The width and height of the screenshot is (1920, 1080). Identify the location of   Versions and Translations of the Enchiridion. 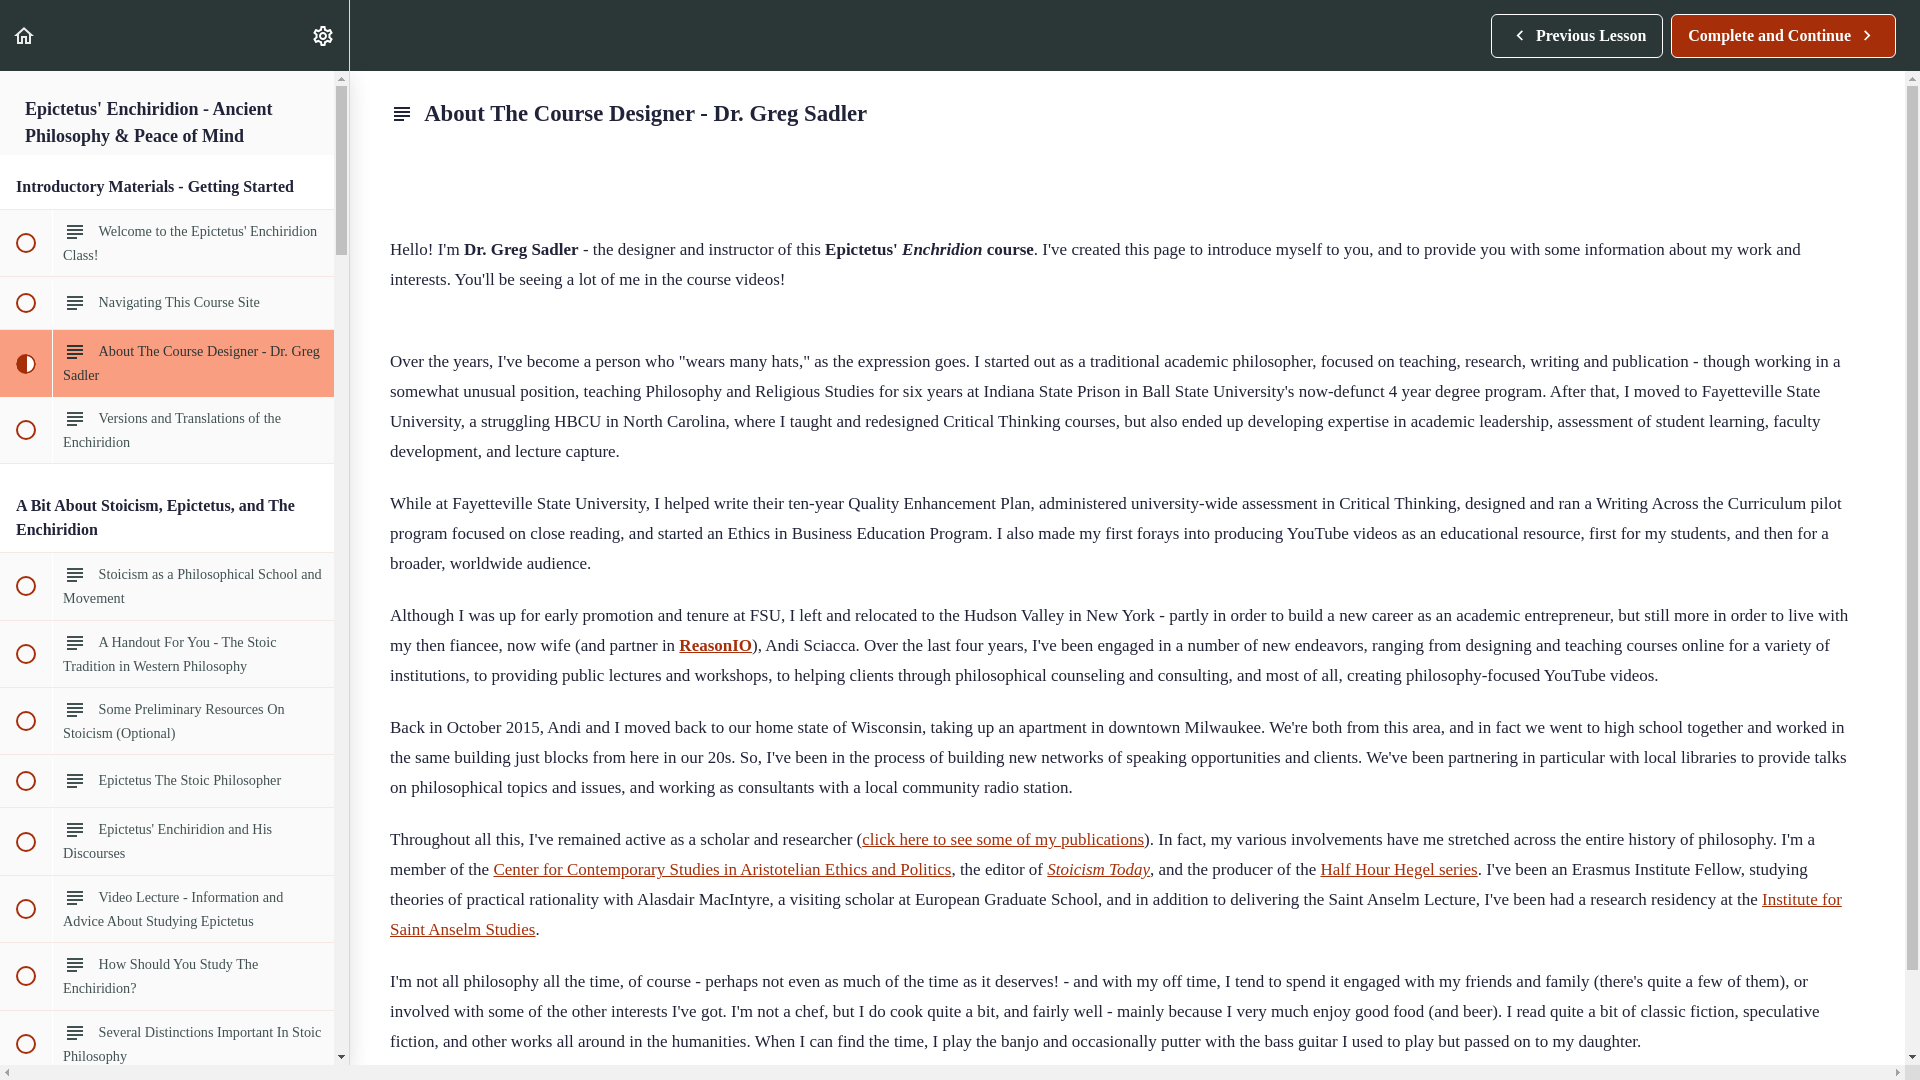
(167, 430).